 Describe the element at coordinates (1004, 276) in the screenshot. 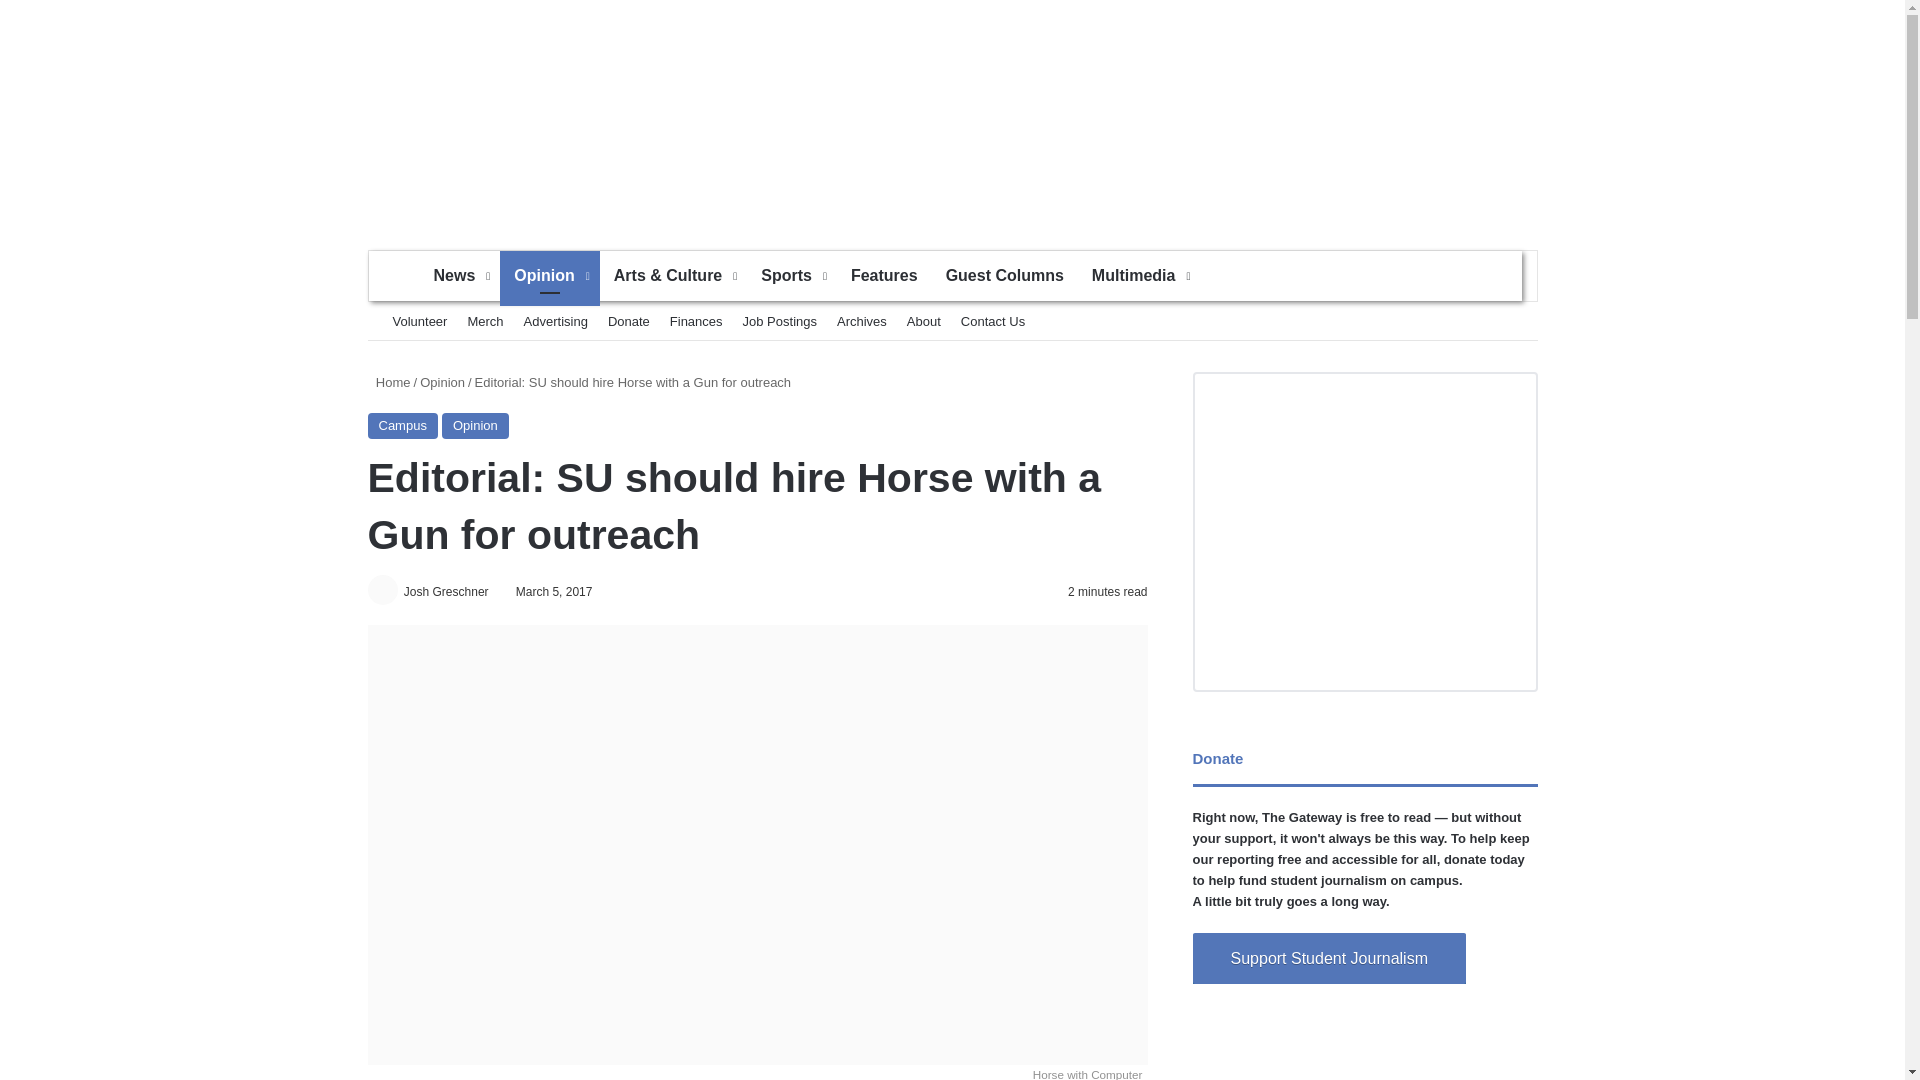

I see `Guest Columns` at that location.